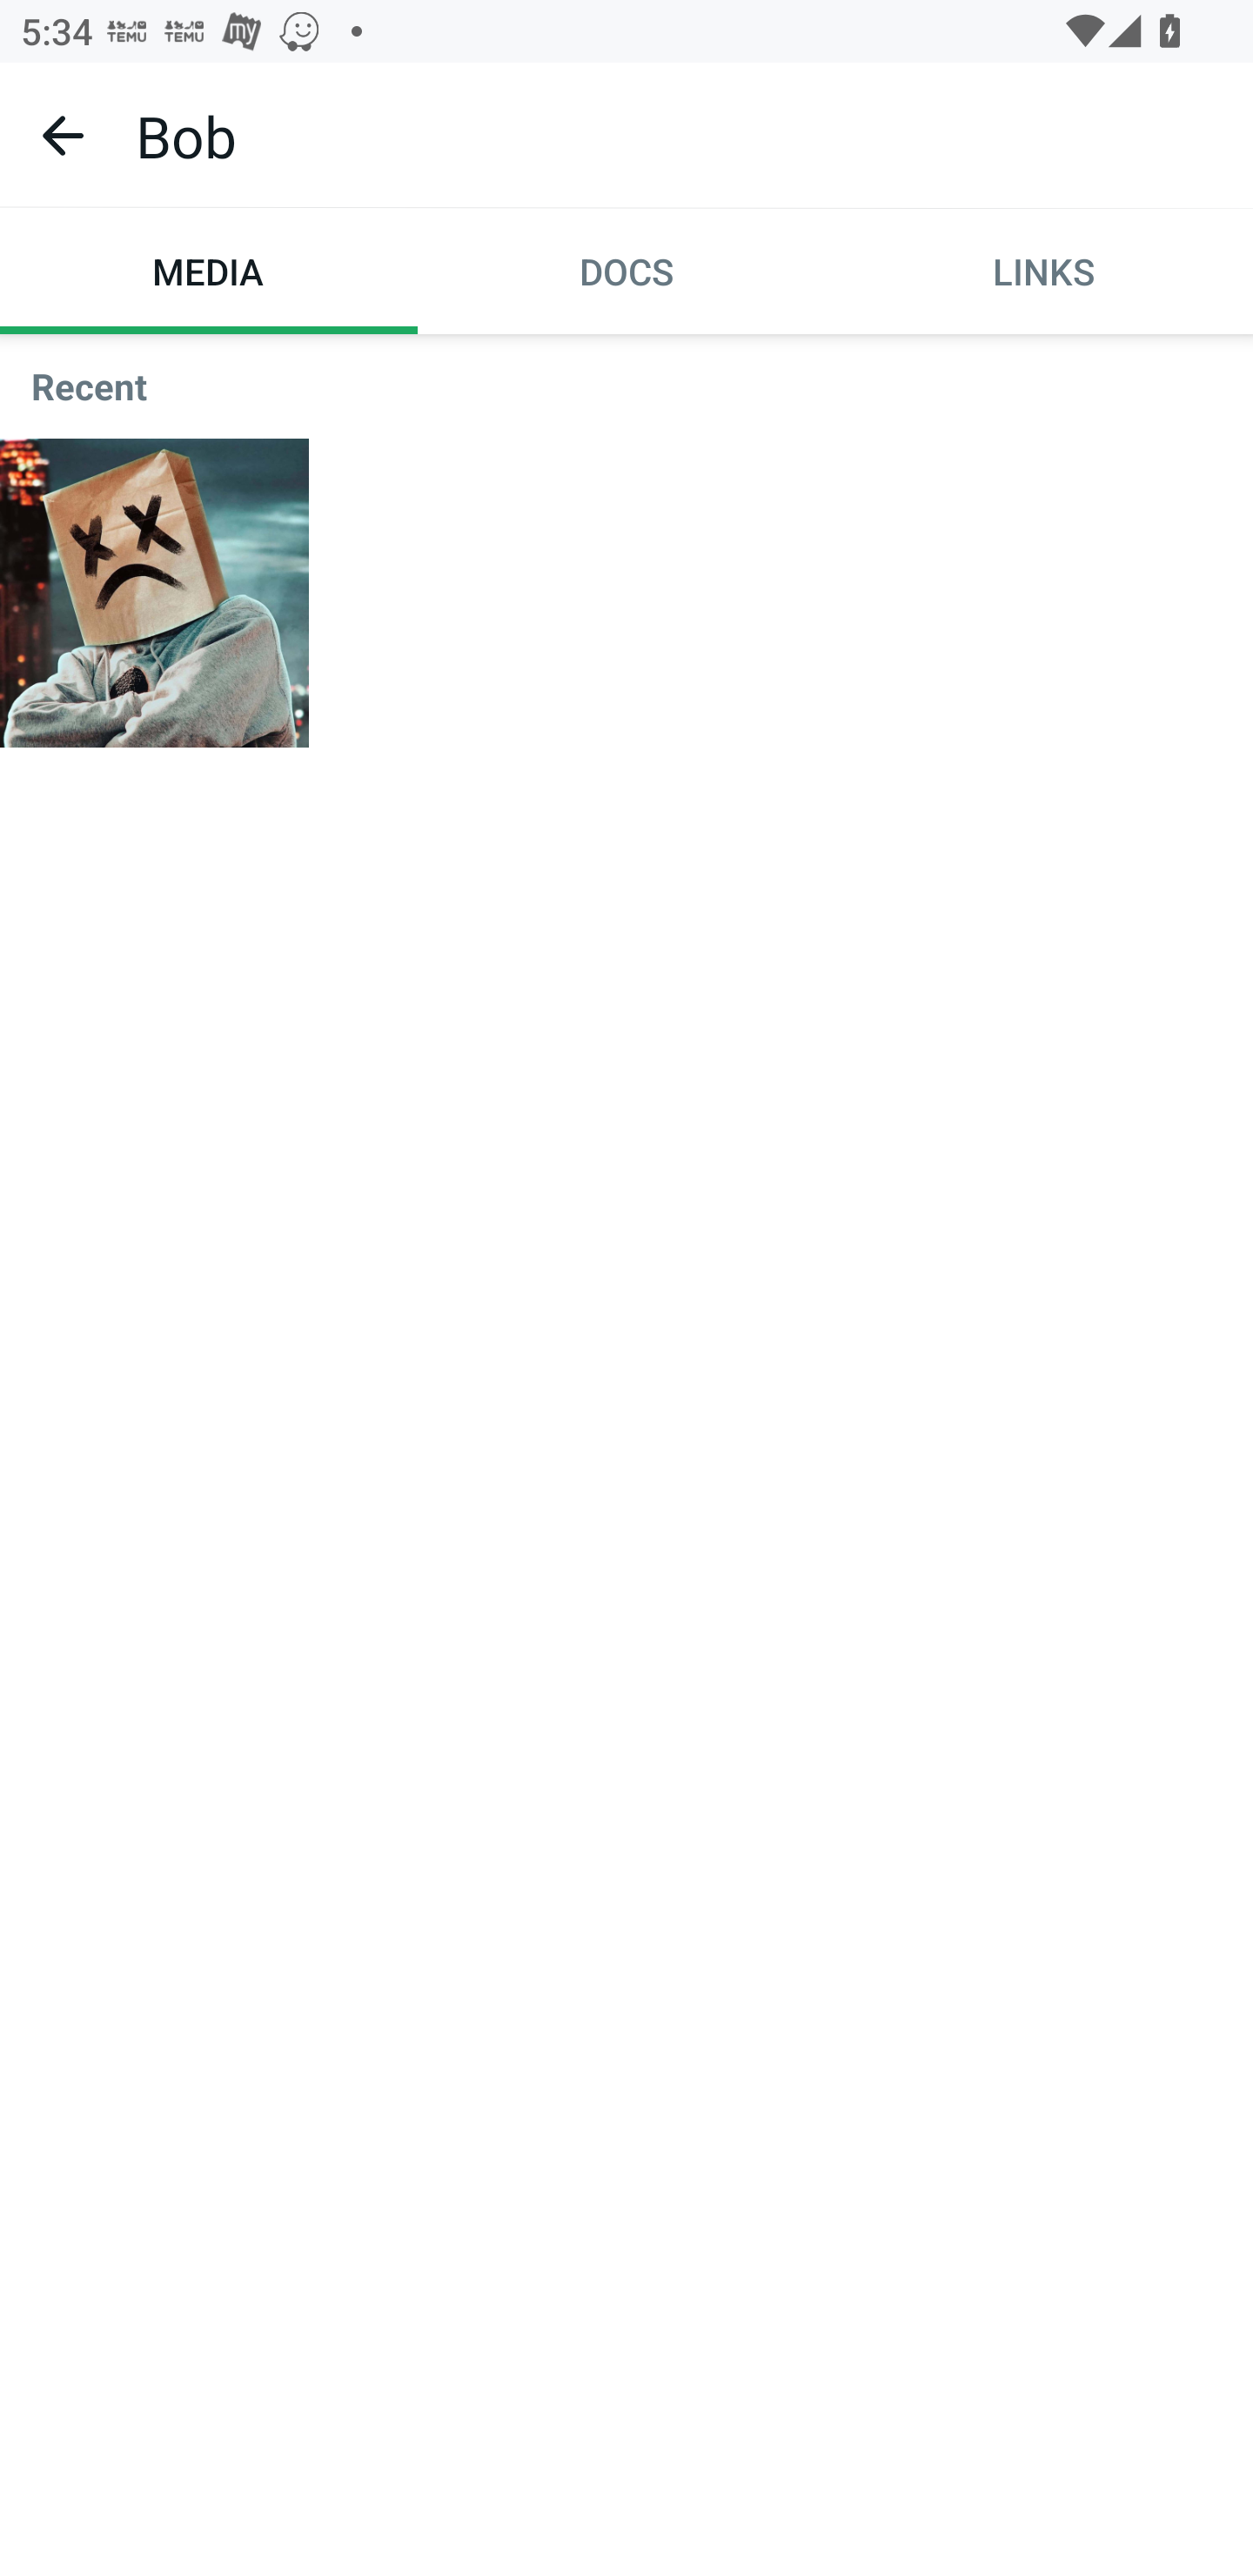 Image resolution: width=1253 pixels, height=2576 pixels. What do you see at coordinates (155, 592) in the screenshot?
I see `Photo` at bounding box center [155, 592].